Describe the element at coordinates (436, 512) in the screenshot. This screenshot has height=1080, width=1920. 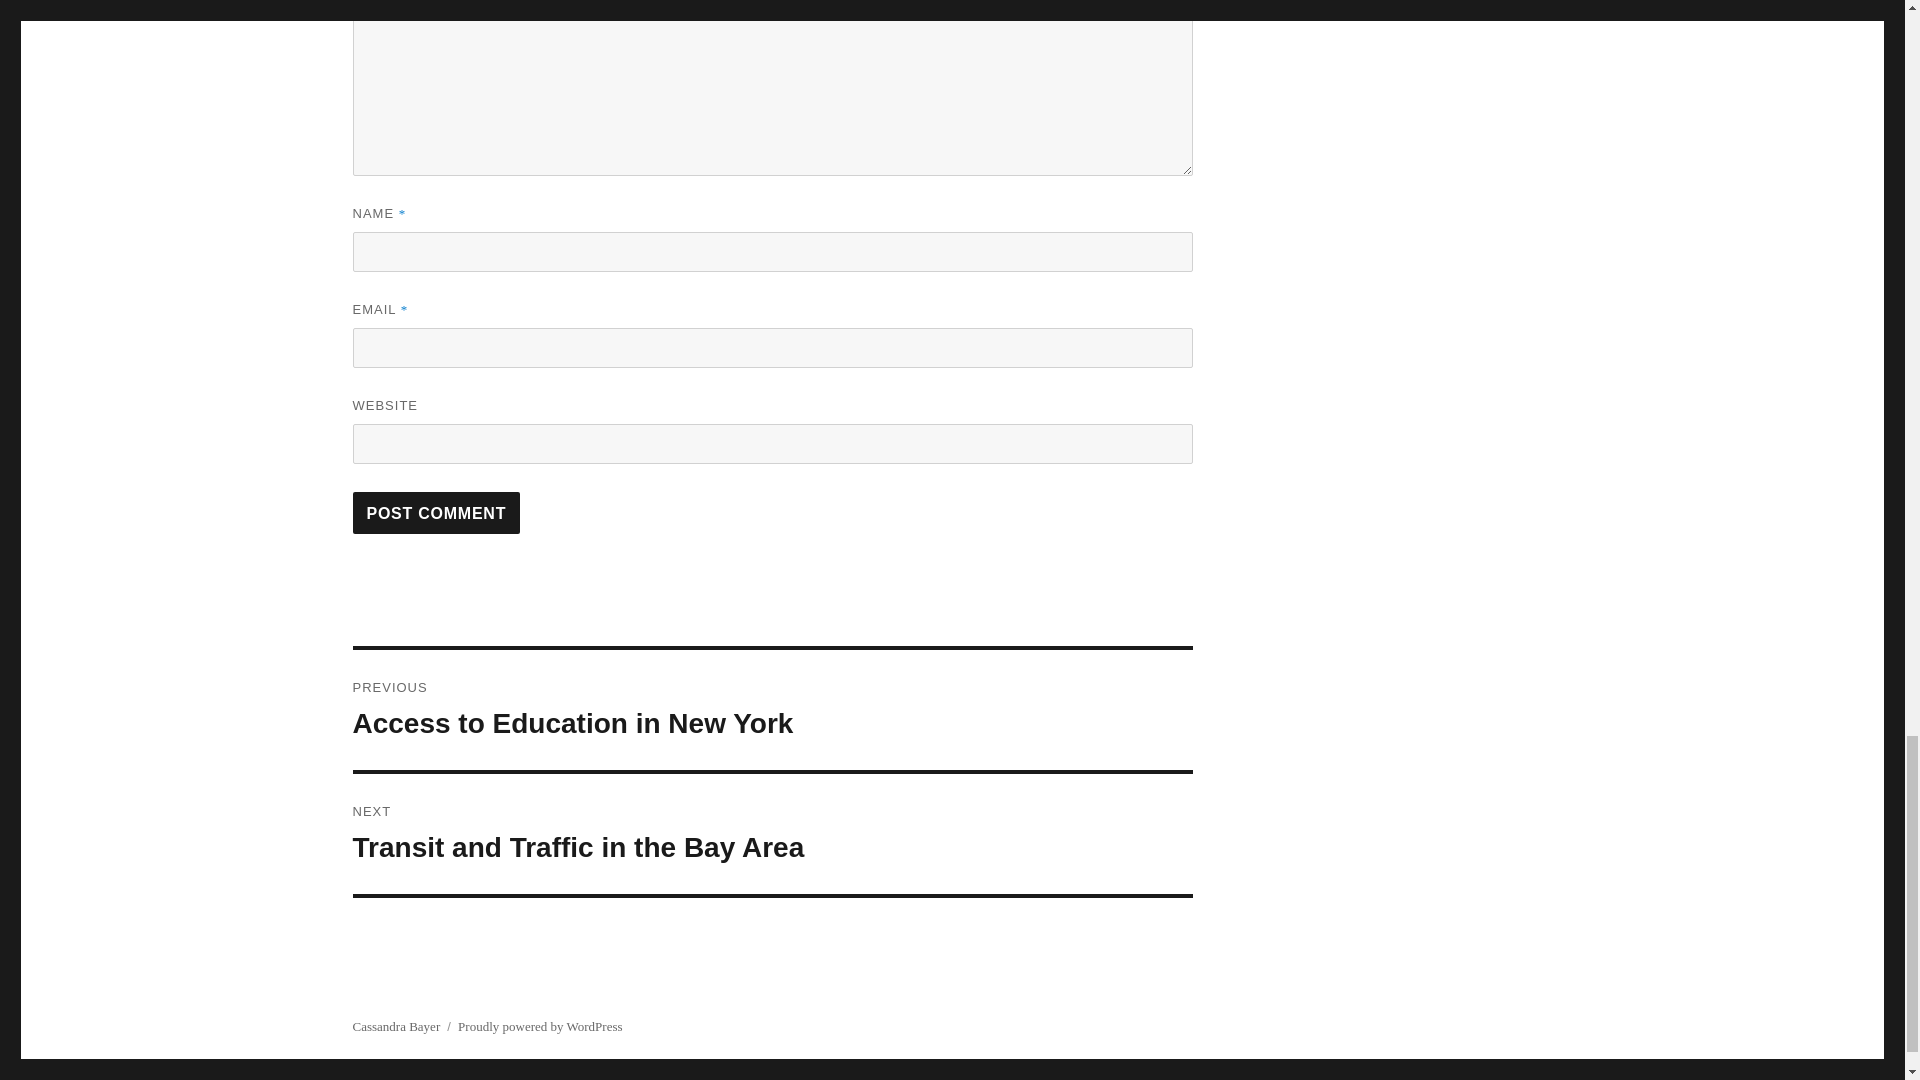
I see `Cassandra Bayer` at that location.